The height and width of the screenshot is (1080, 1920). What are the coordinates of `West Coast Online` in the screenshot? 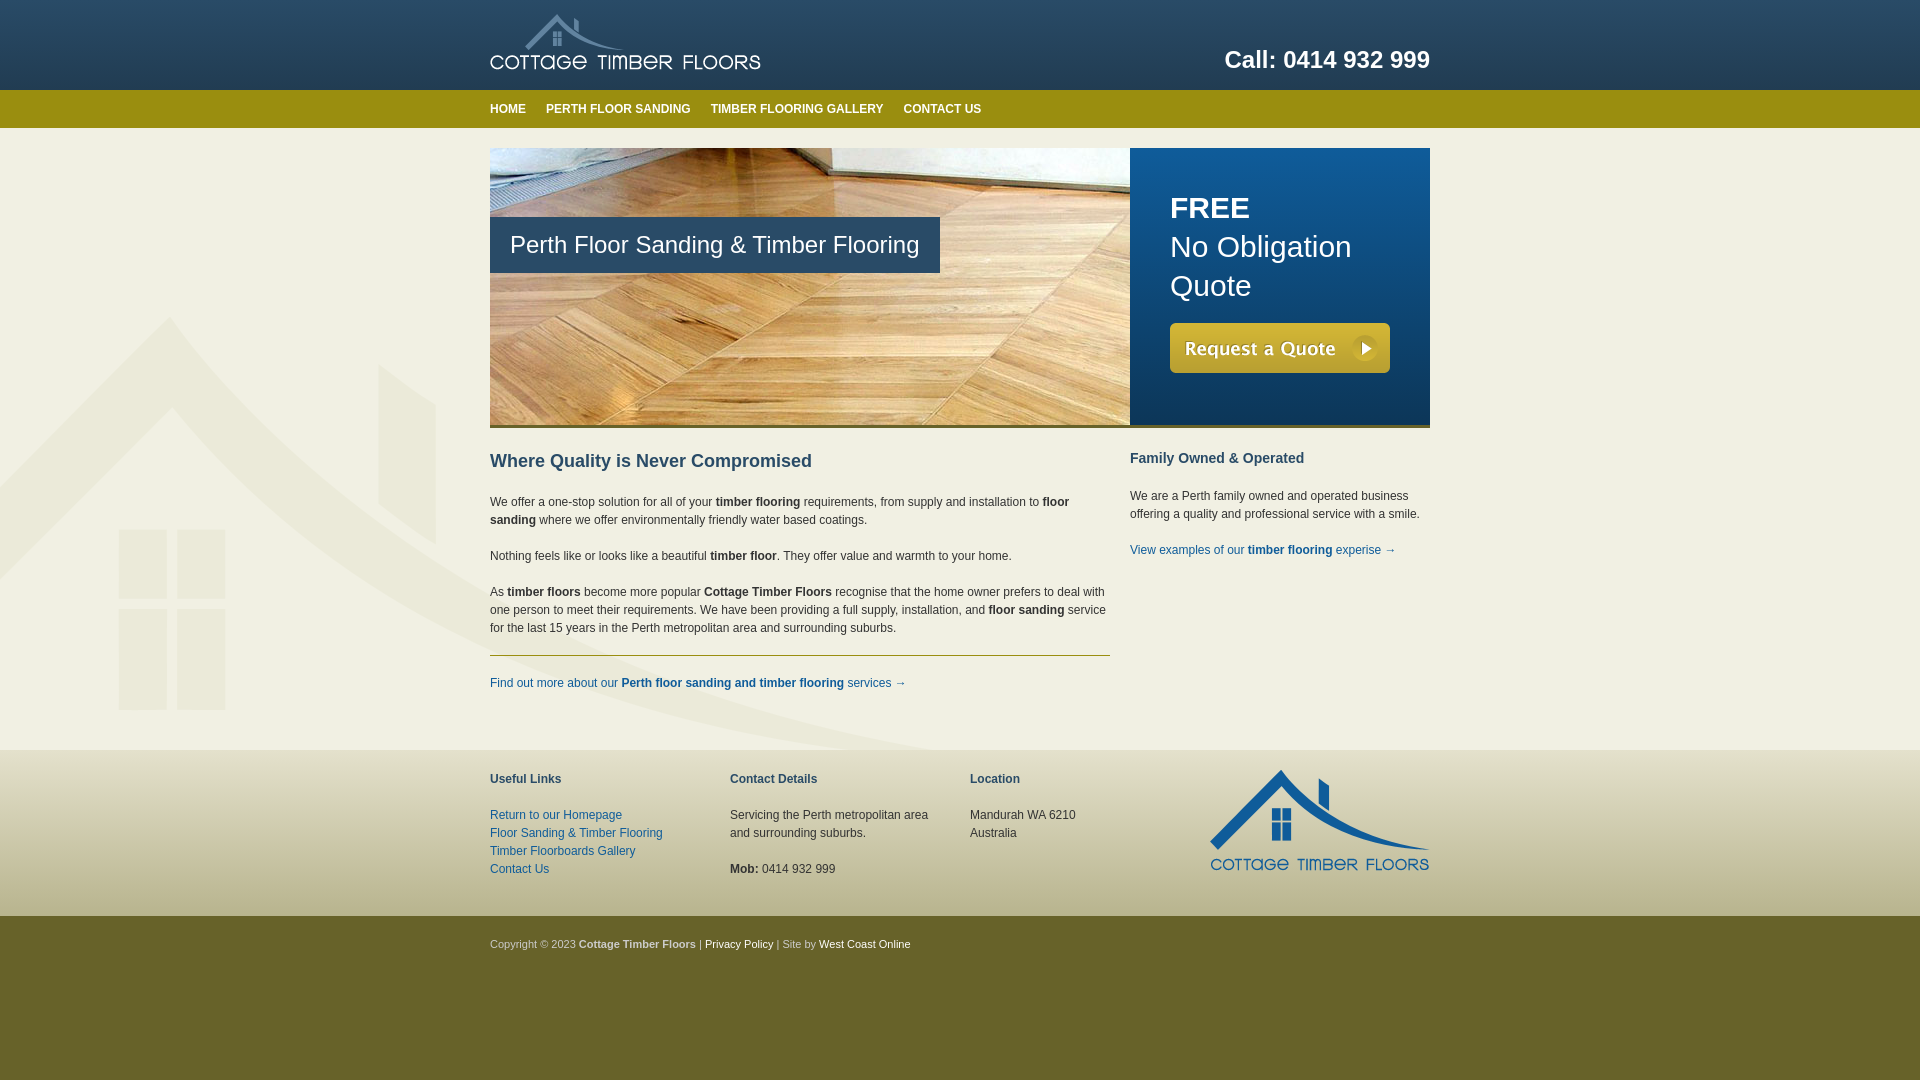 It's located at (865, 944).